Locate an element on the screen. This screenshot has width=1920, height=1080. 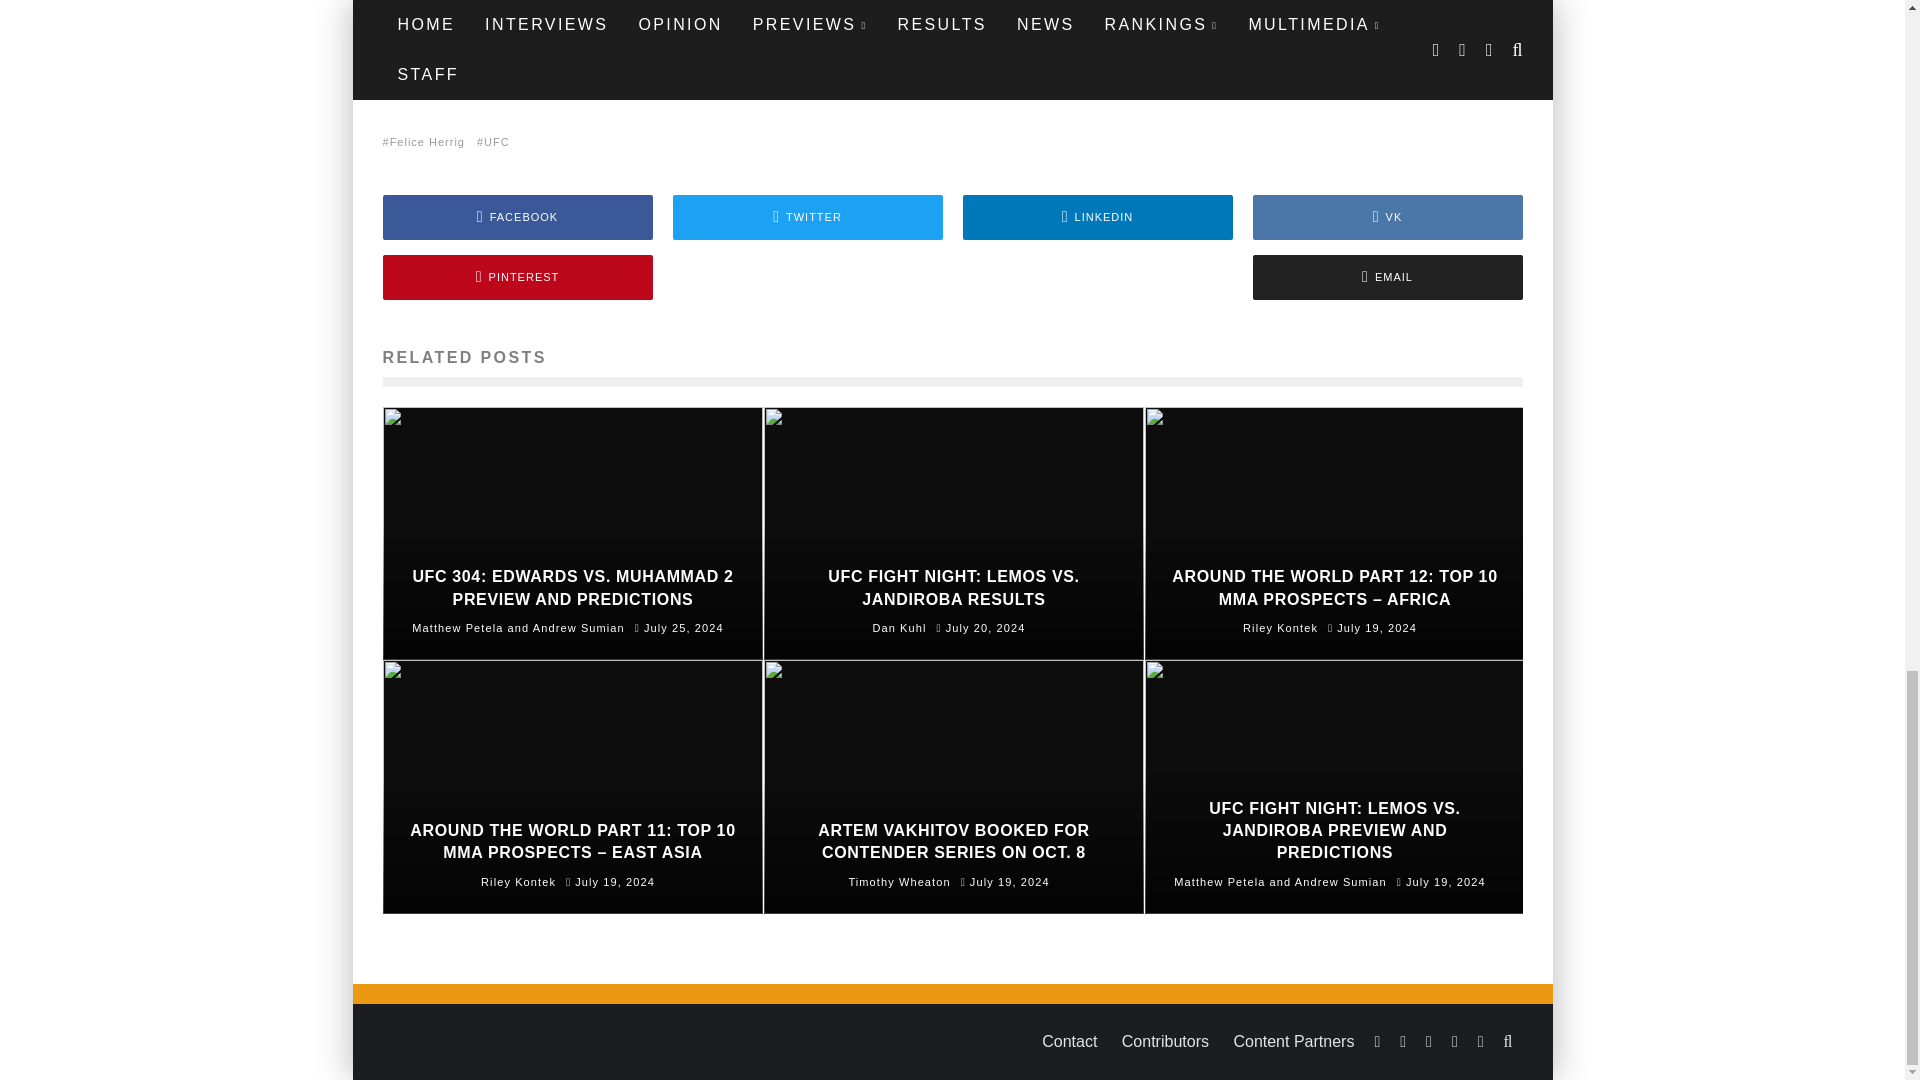
Posts by Timothy Wheaton is located at coordinates (899, 881).